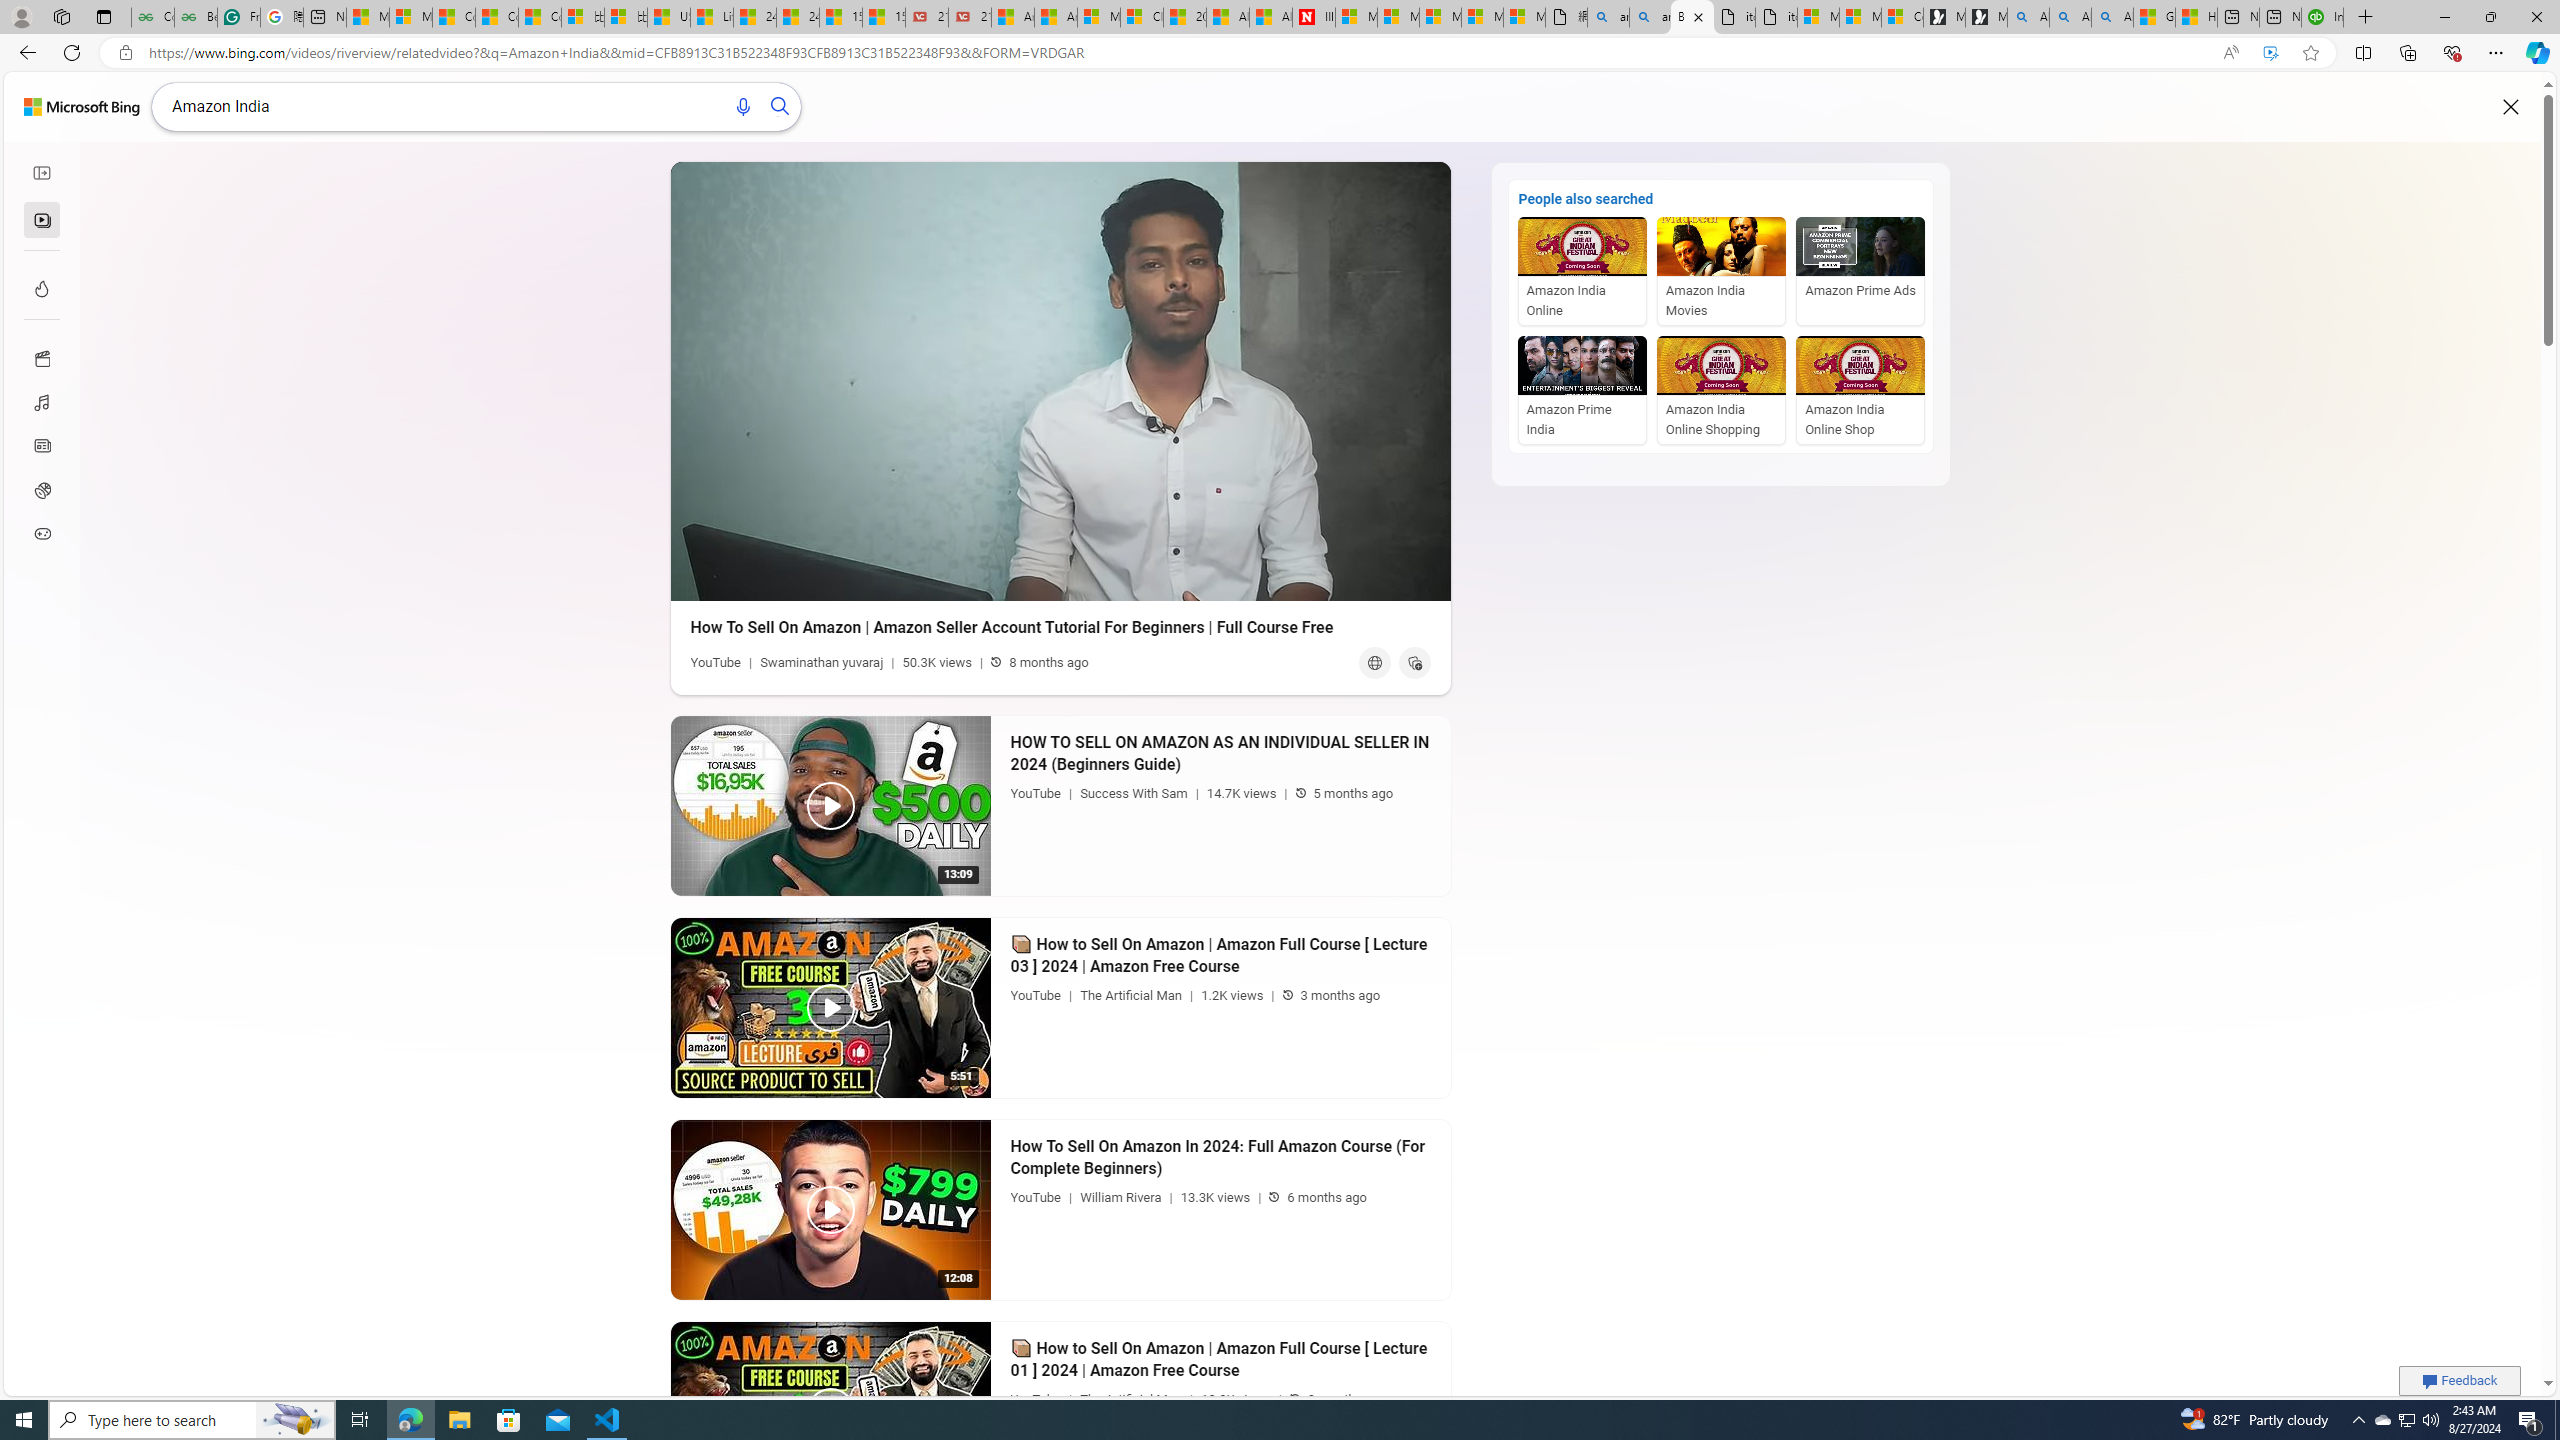 This screenshot has width=2560, height=1440. What do you see at coordinates (1720, 271) in the screenshot?
I see `Amazon India Movies` at bounding box center [1720, 271].